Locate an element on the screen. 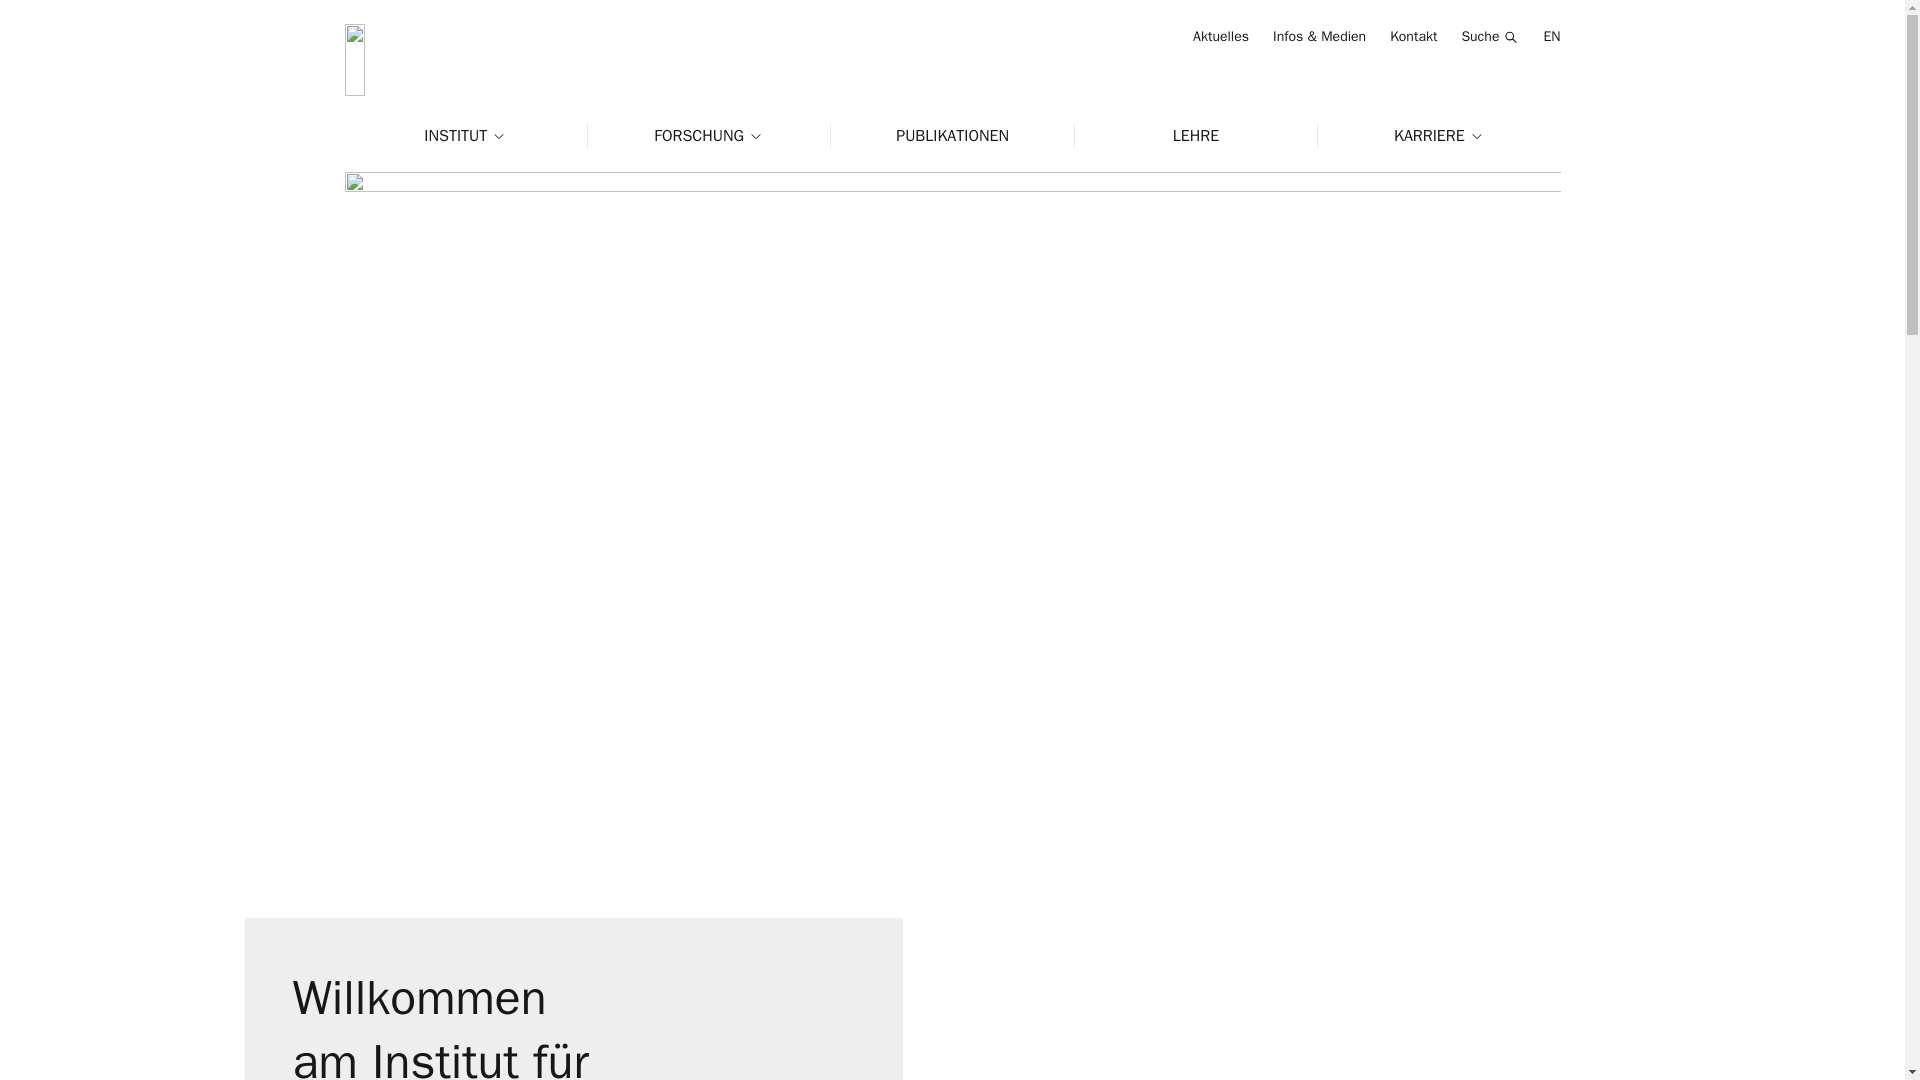 The image size is (1920, 1080). Aktuelles is located at coordinates (1220, 36).